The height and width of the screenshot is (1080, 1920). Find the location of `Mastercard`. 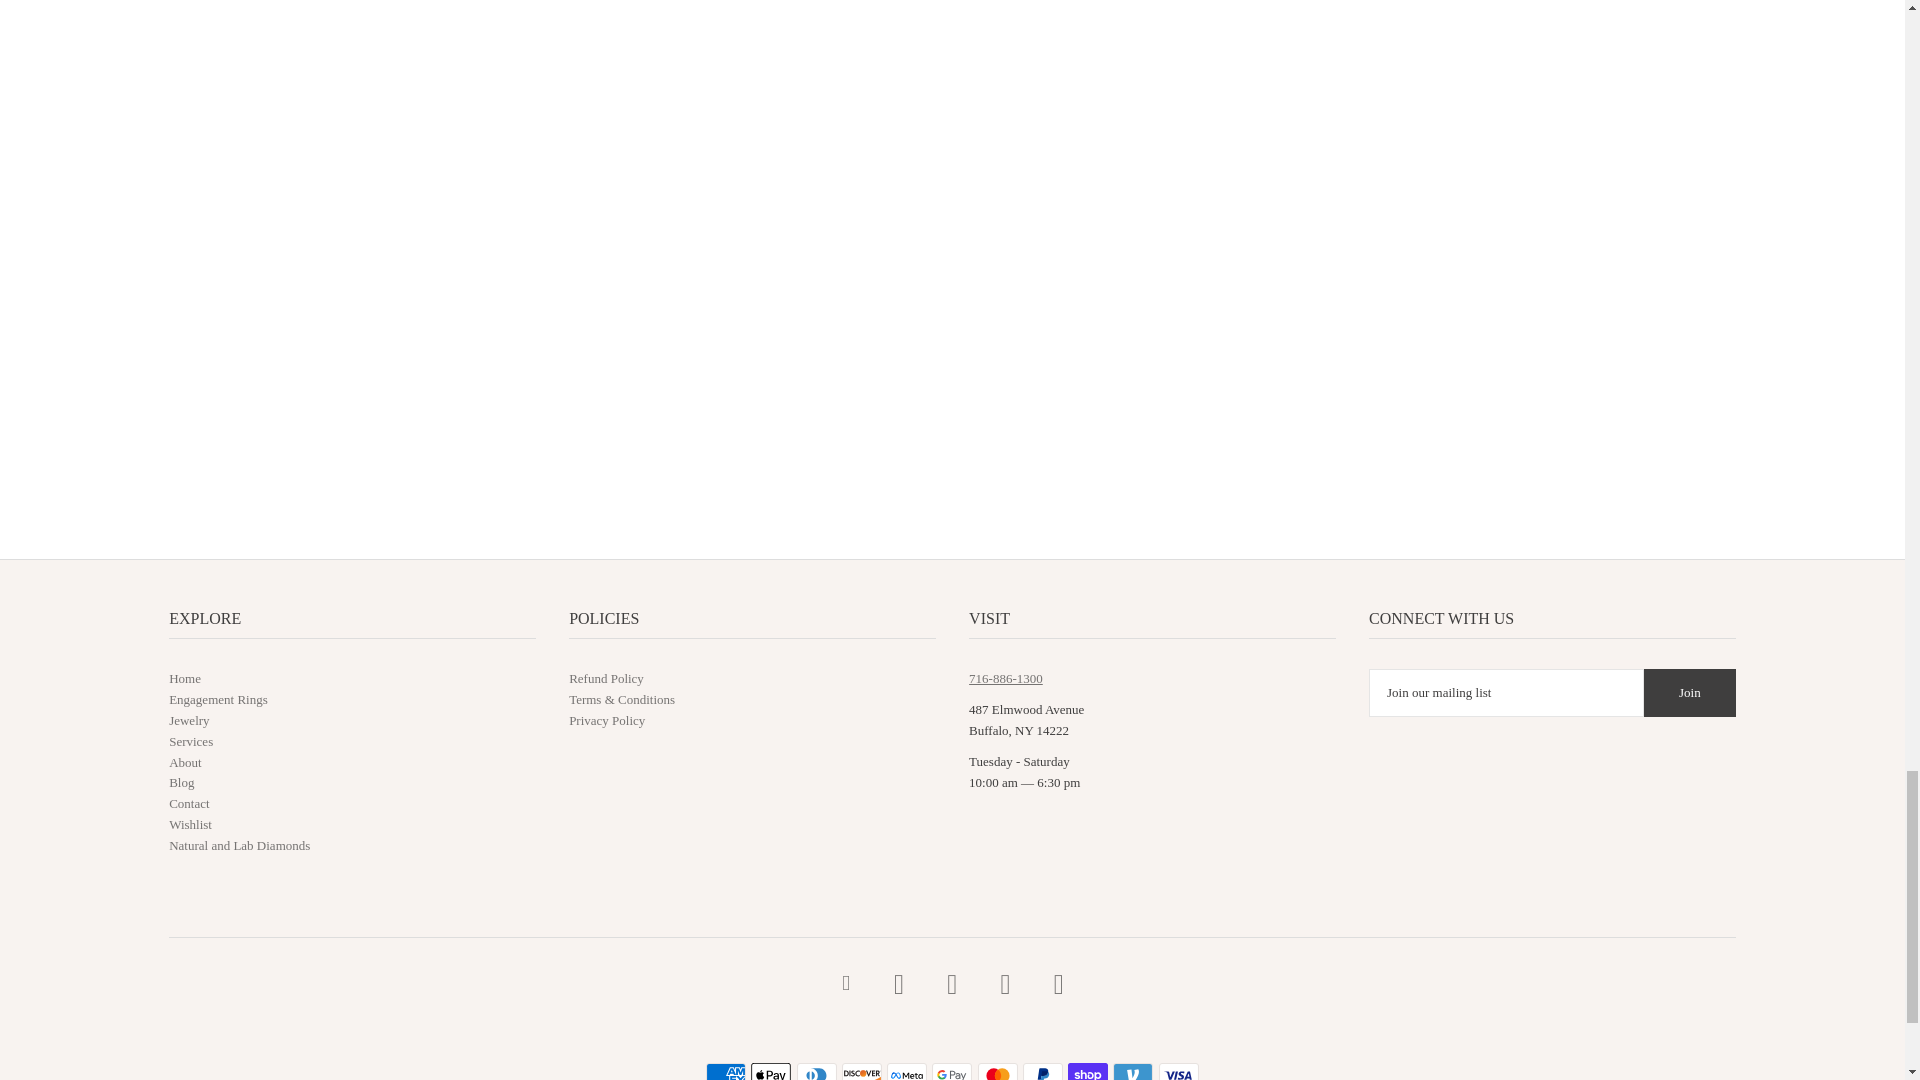

Mastercard is located at coordinates (997, 1071).